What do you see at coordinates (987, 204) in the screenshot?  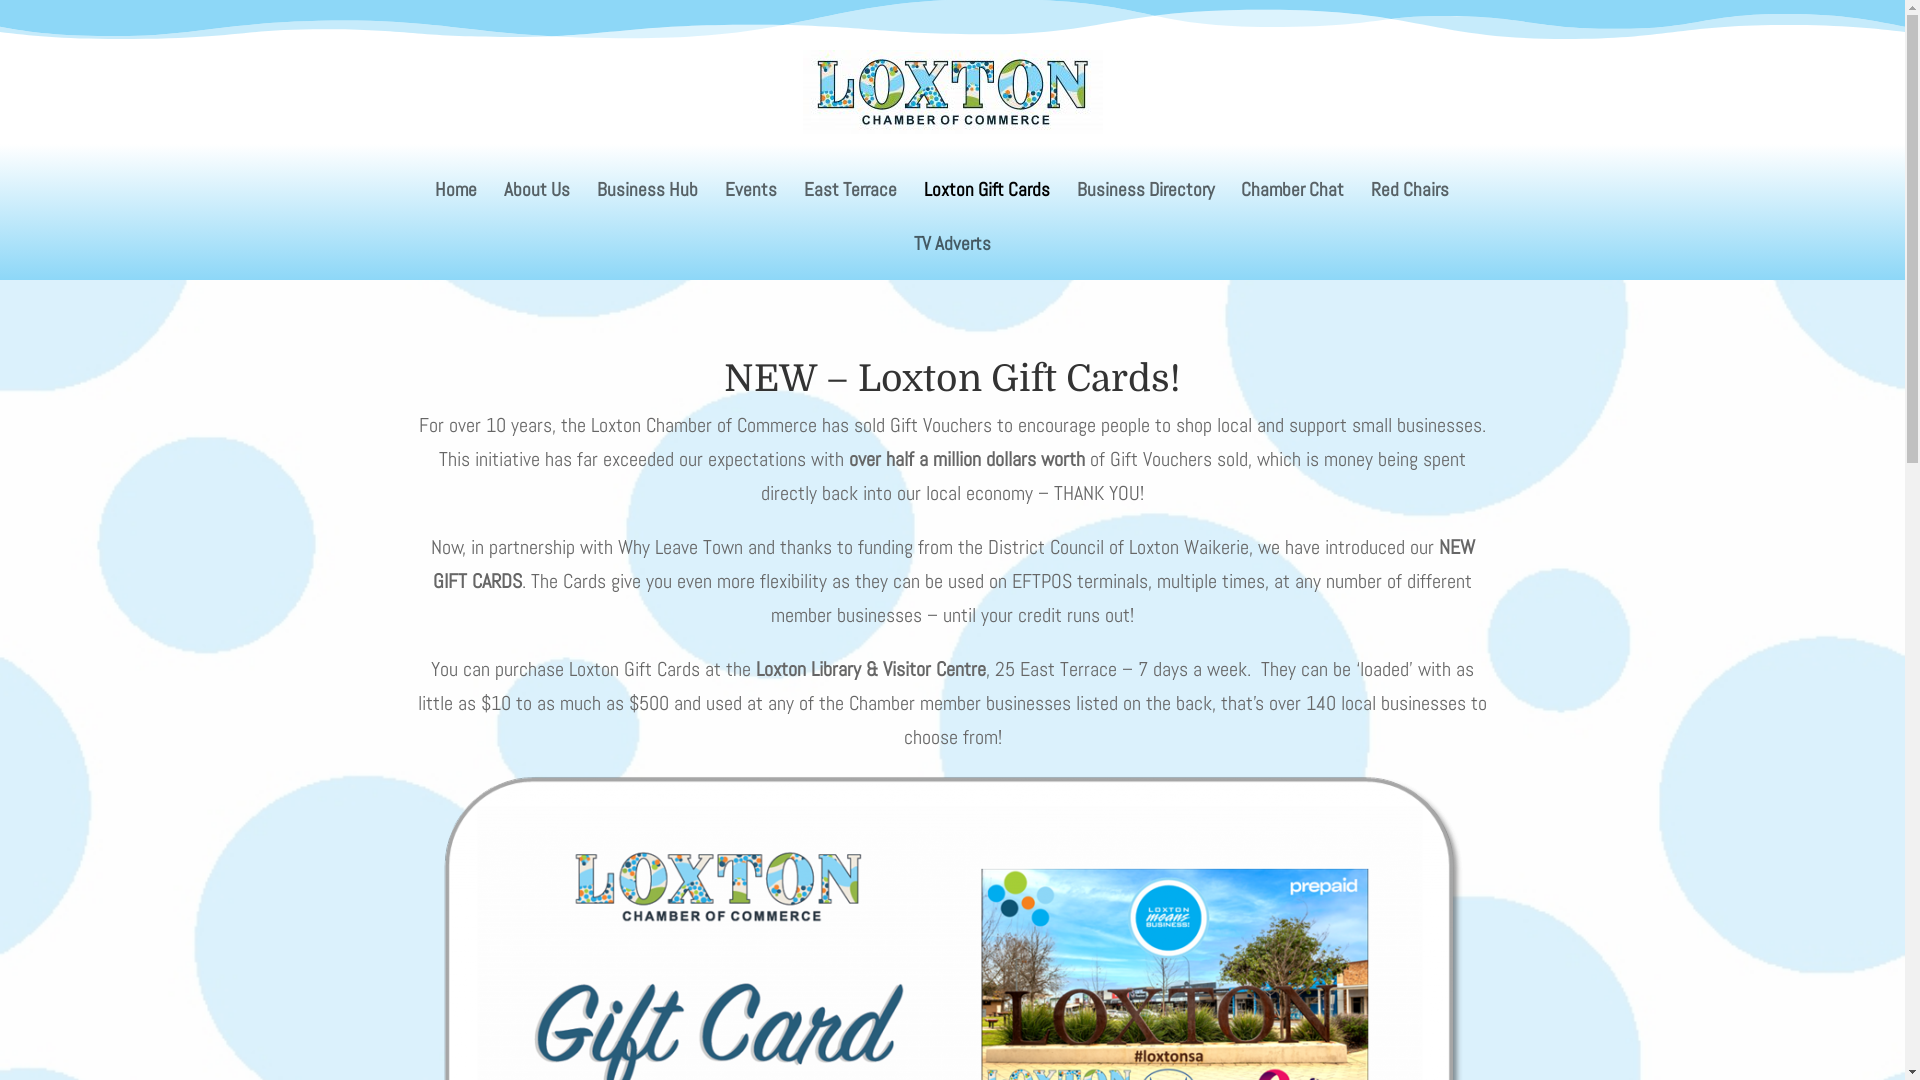 I see `Loxton Gift Cards` at bounding box center [987, 204].